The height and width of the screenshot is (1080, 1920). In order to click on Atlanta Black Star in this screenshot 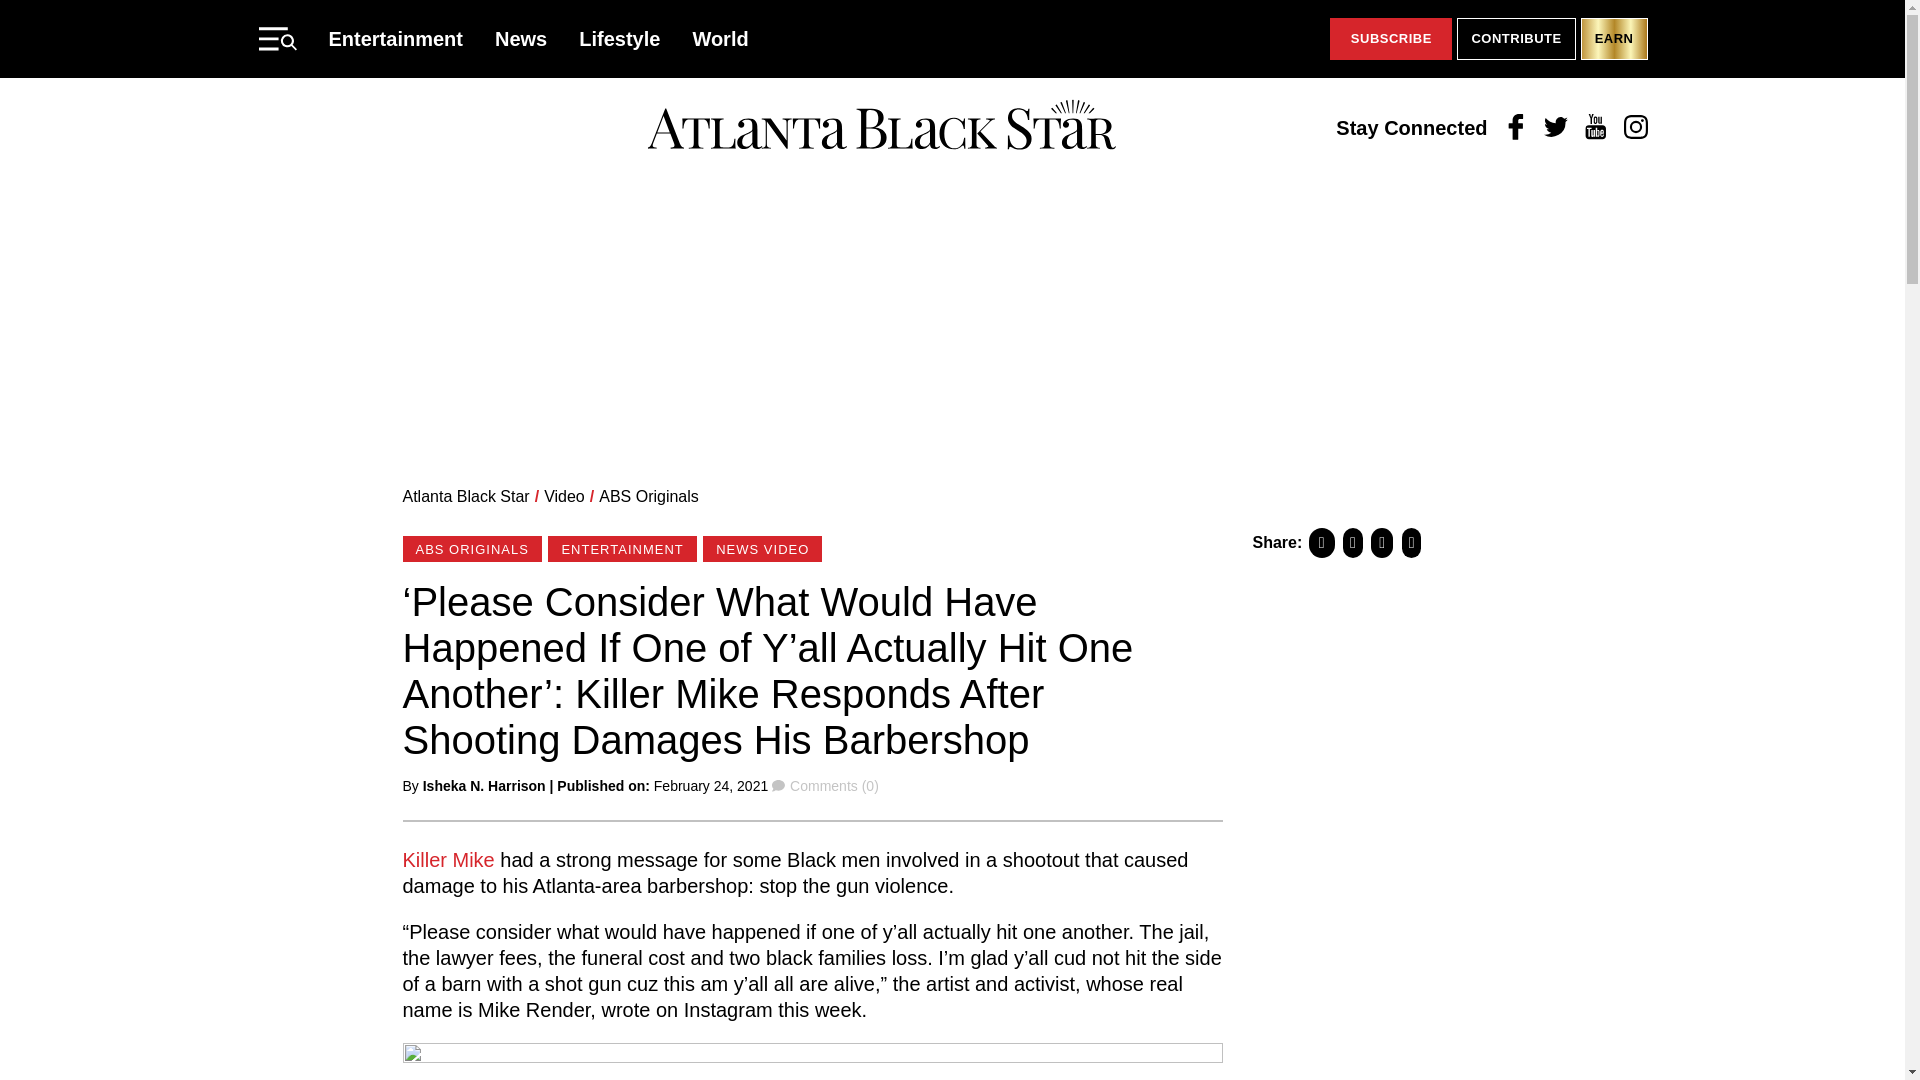, I will do `click(881, 127)`.